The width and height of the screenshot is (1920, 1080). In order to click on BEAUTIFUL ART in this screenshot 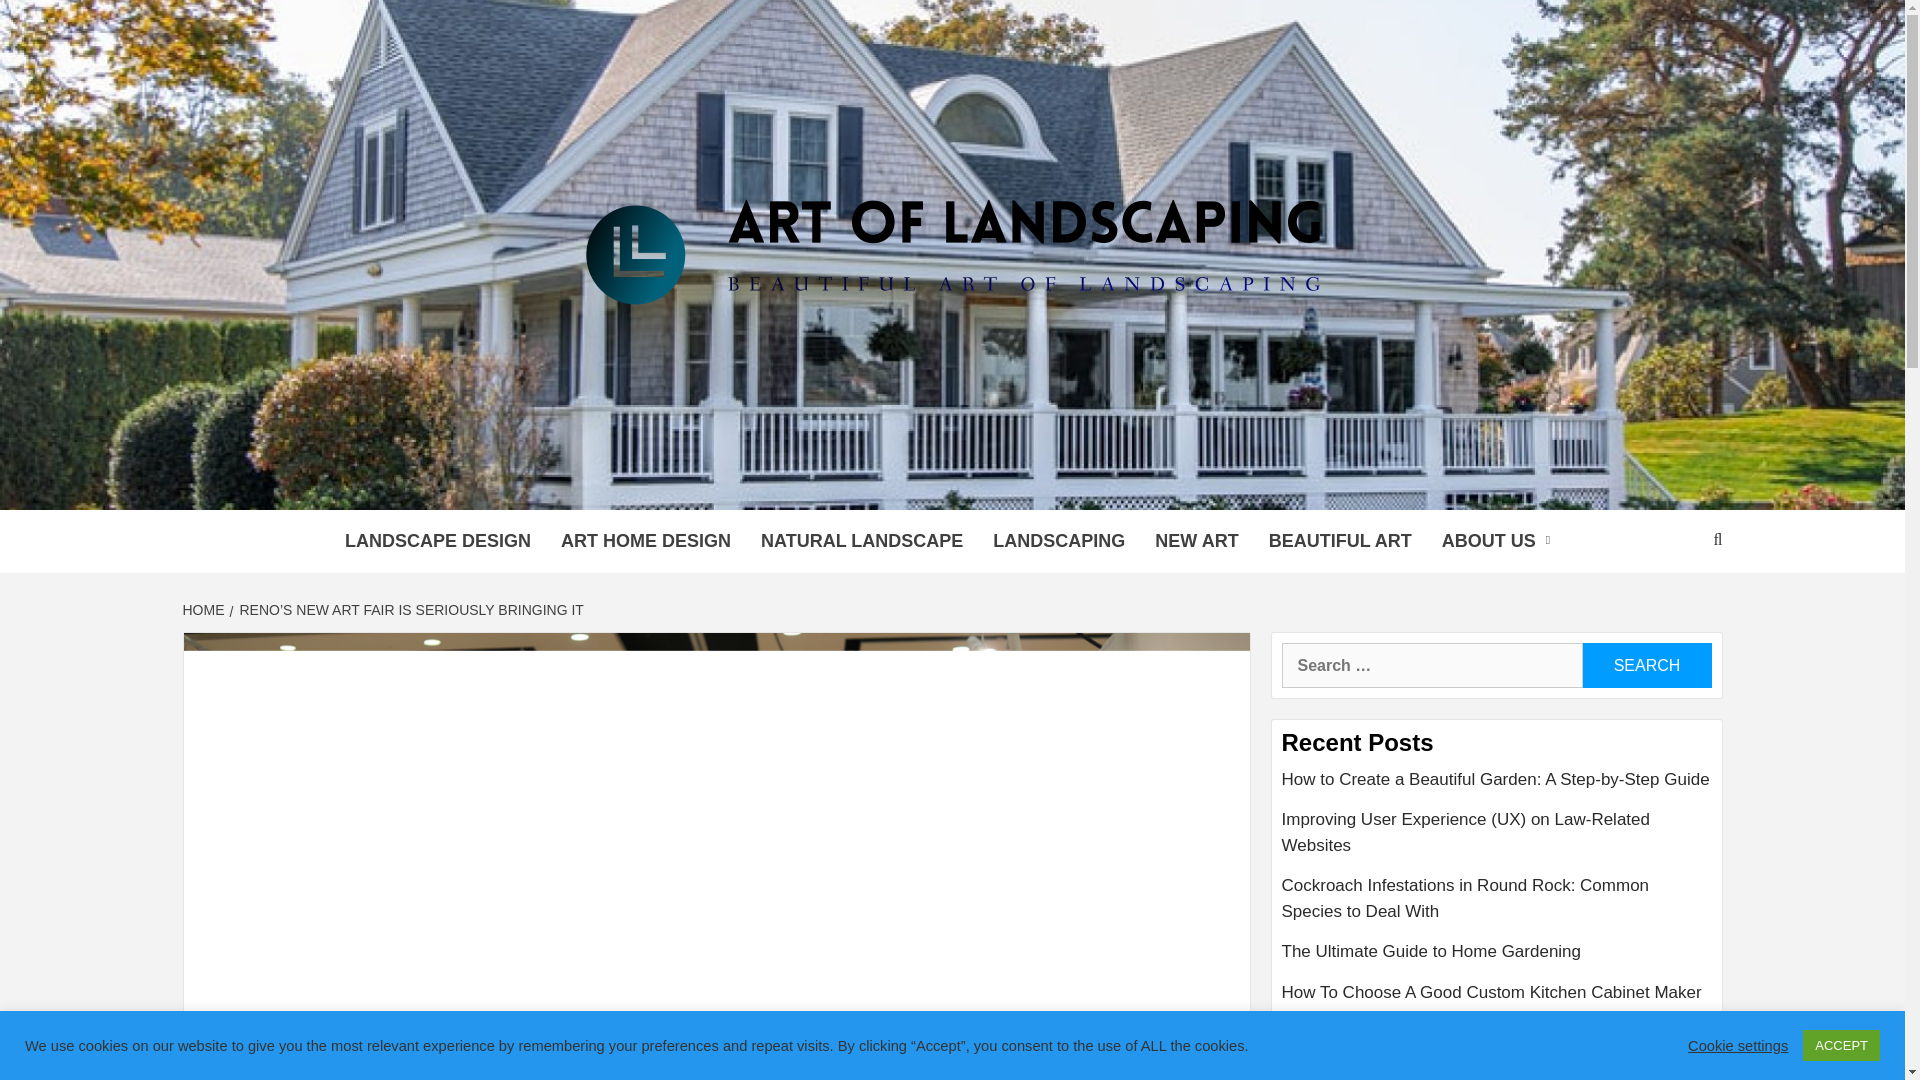, I will do `click(1340, 541)`.